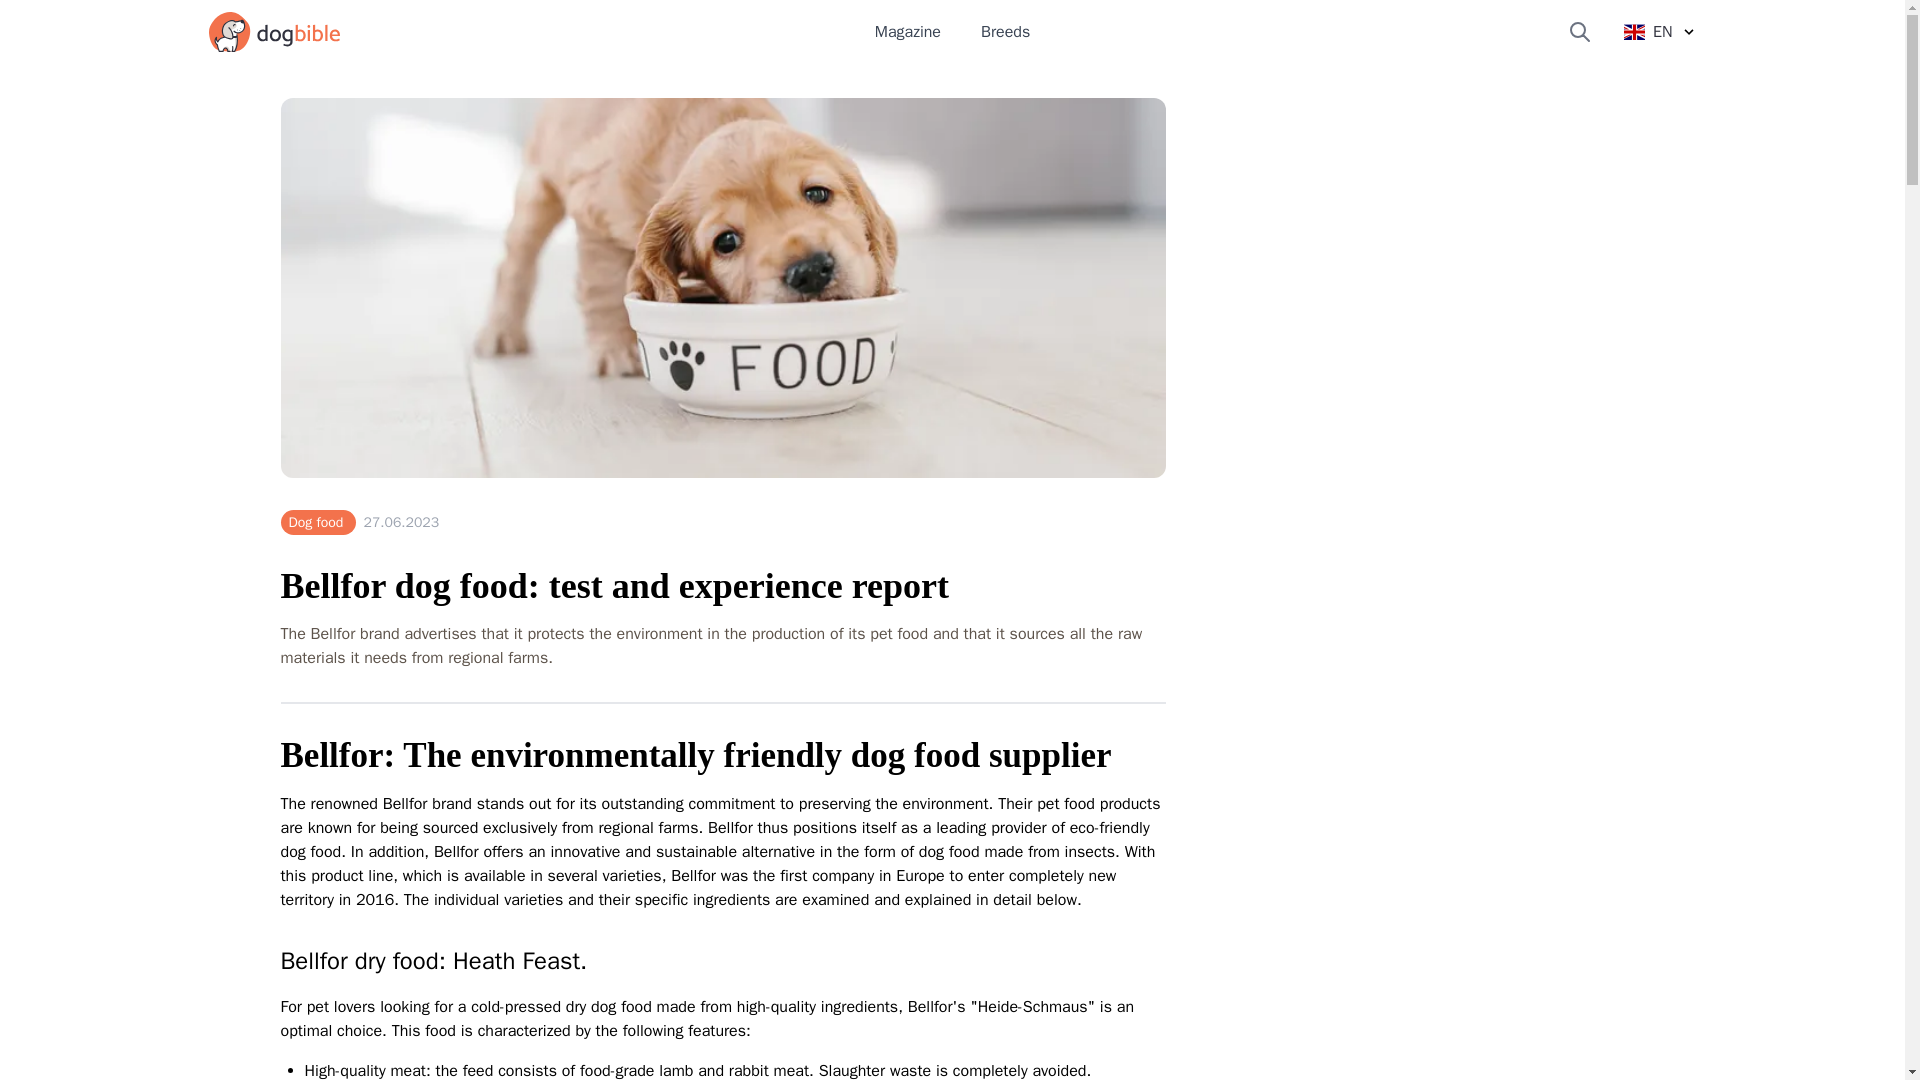  I want to click on Dog food, so click(318, 522).